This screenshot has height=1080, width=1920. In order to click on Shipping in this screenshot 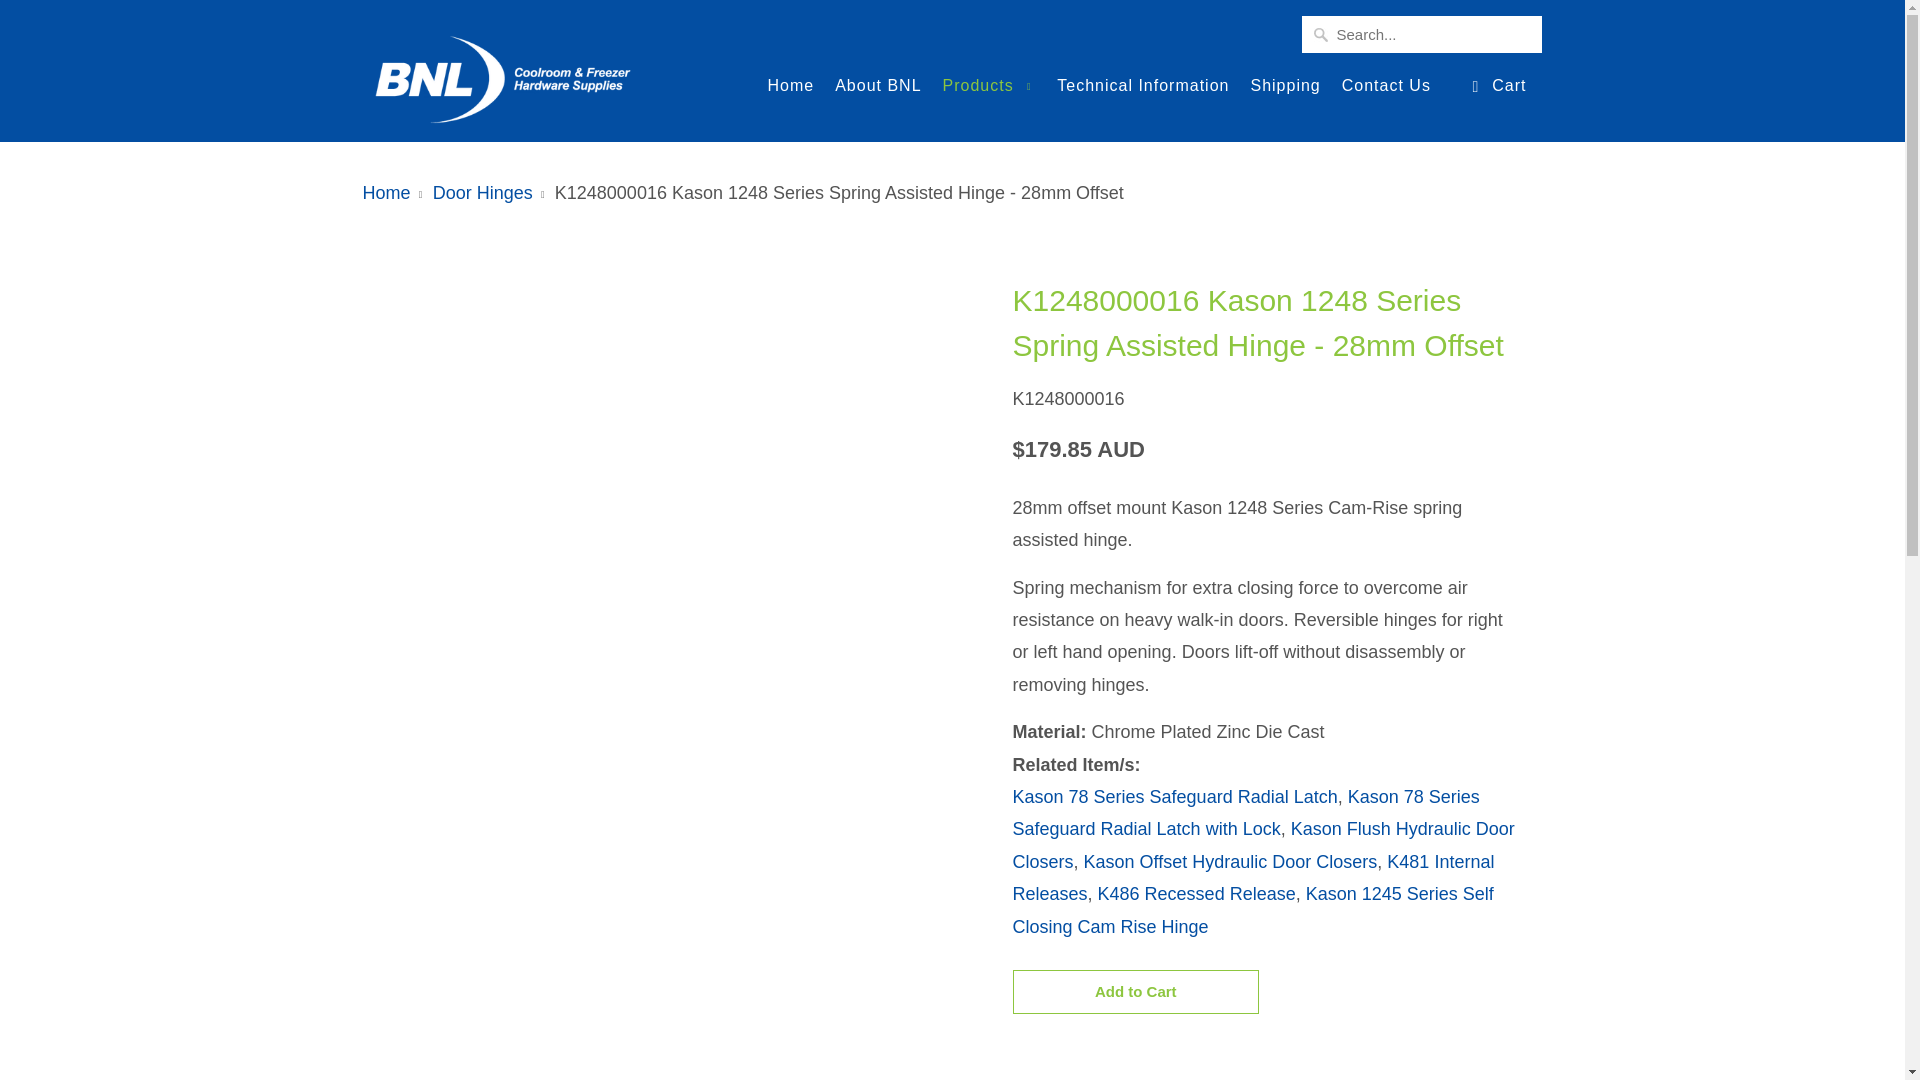, I will do `click(1284, 90)`.